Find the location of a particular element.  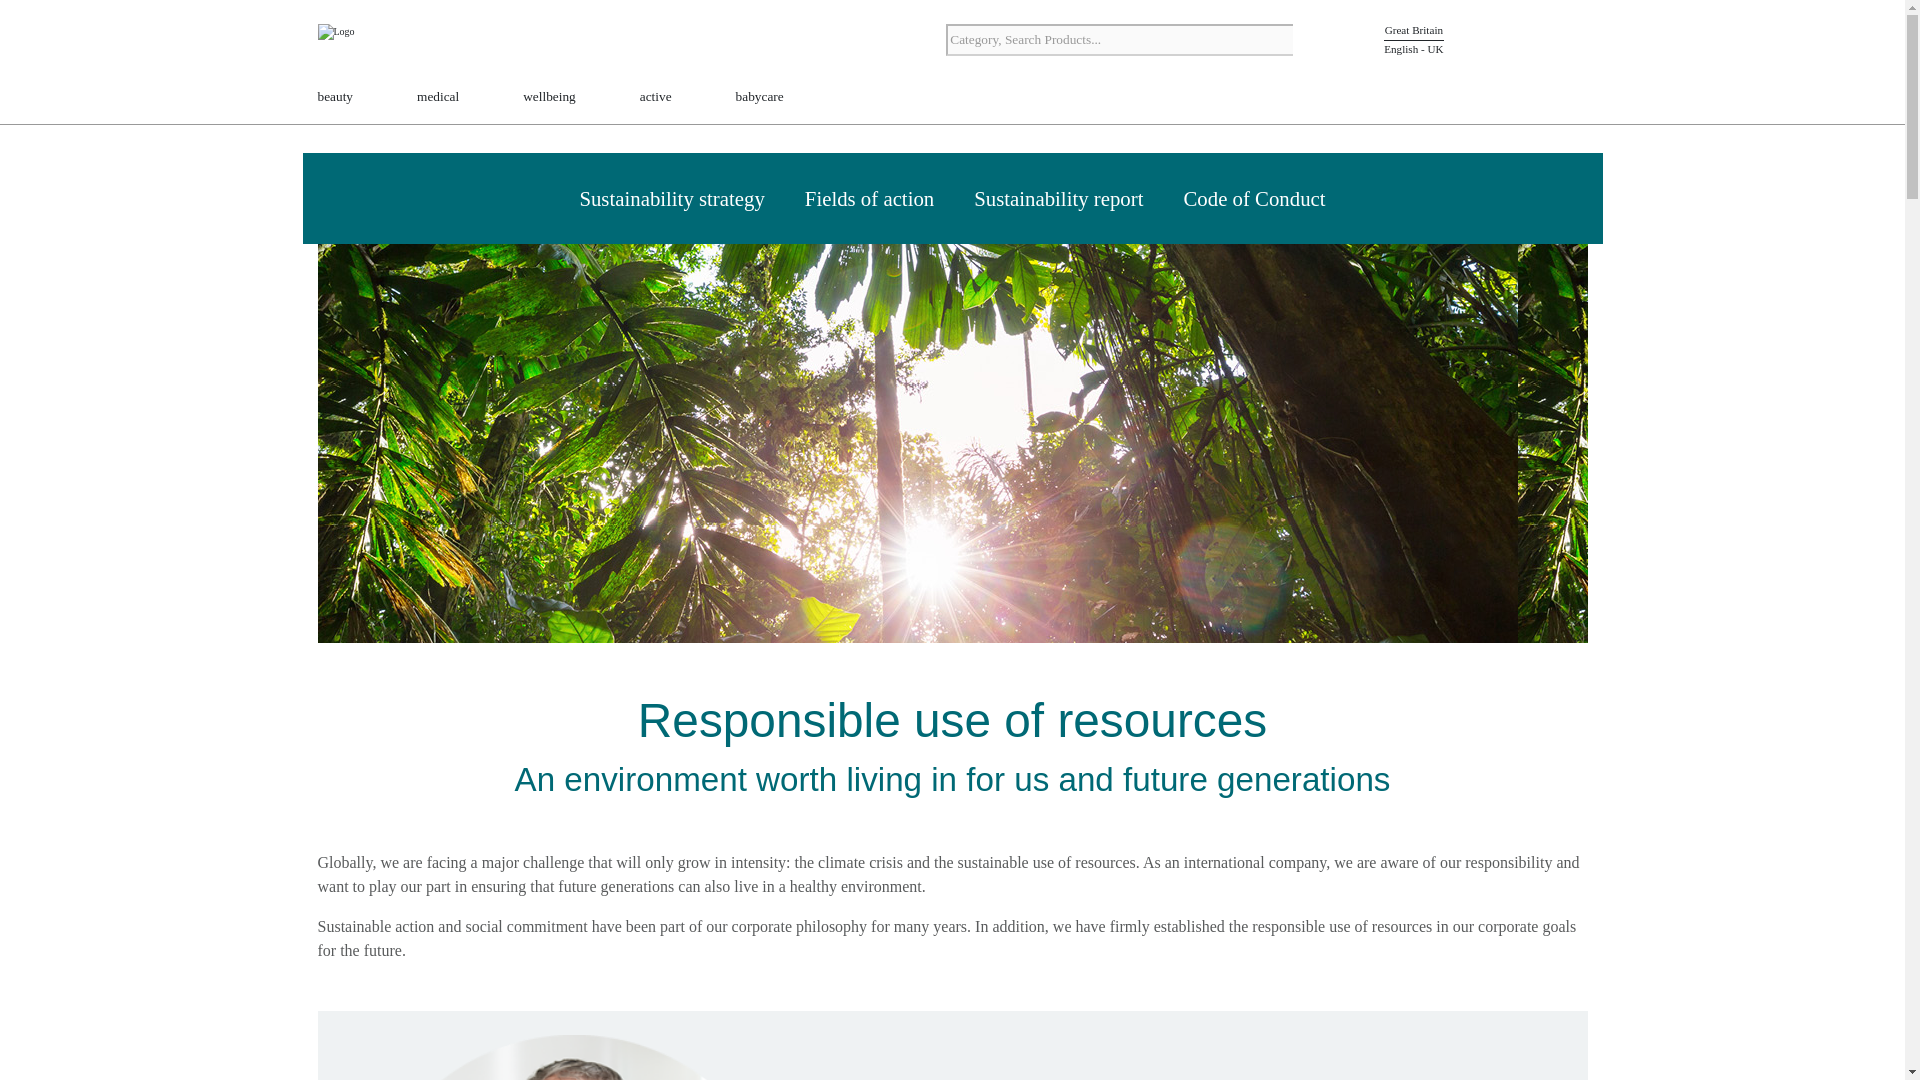

babycare is located at coordinates (759, 98).